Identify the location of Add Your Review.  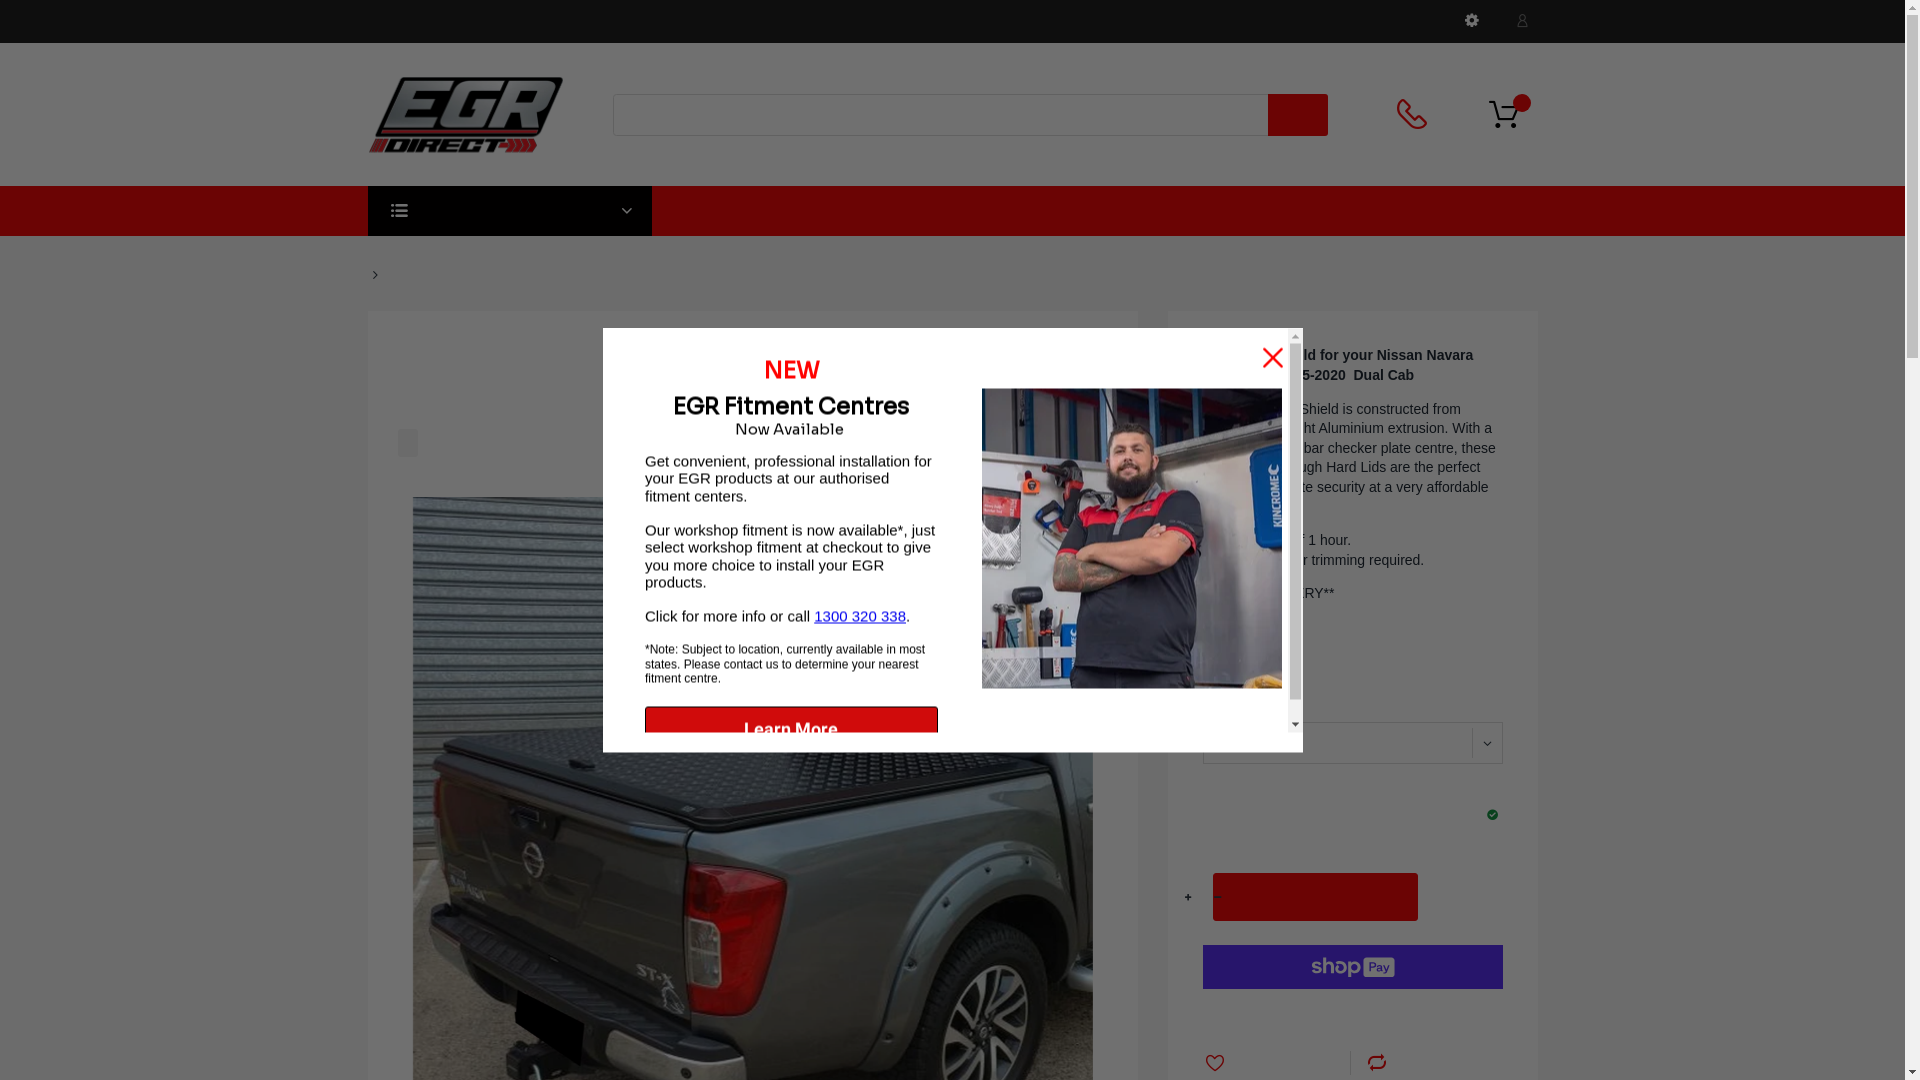
(434, 443).